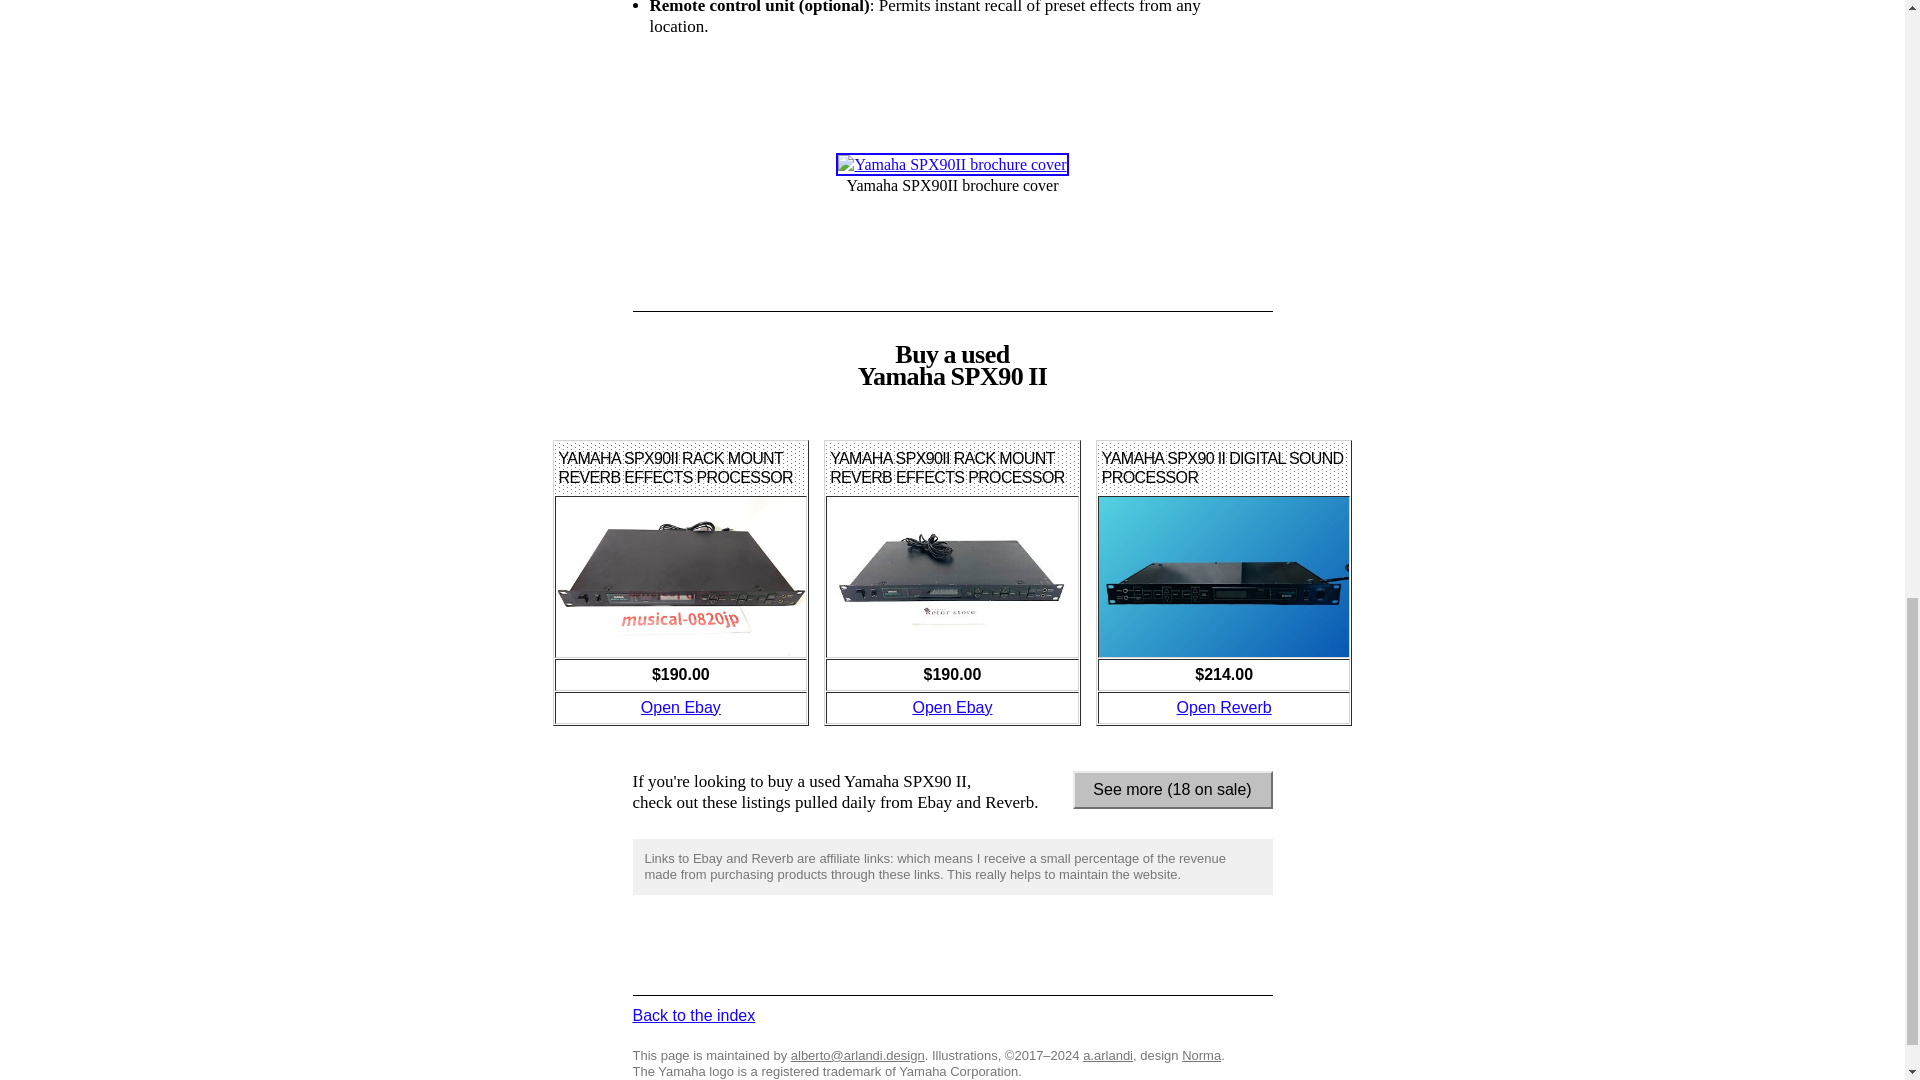  Describe the element at coordinates (681, 707) in the screenshot. I see `Open Ebay` at that location.